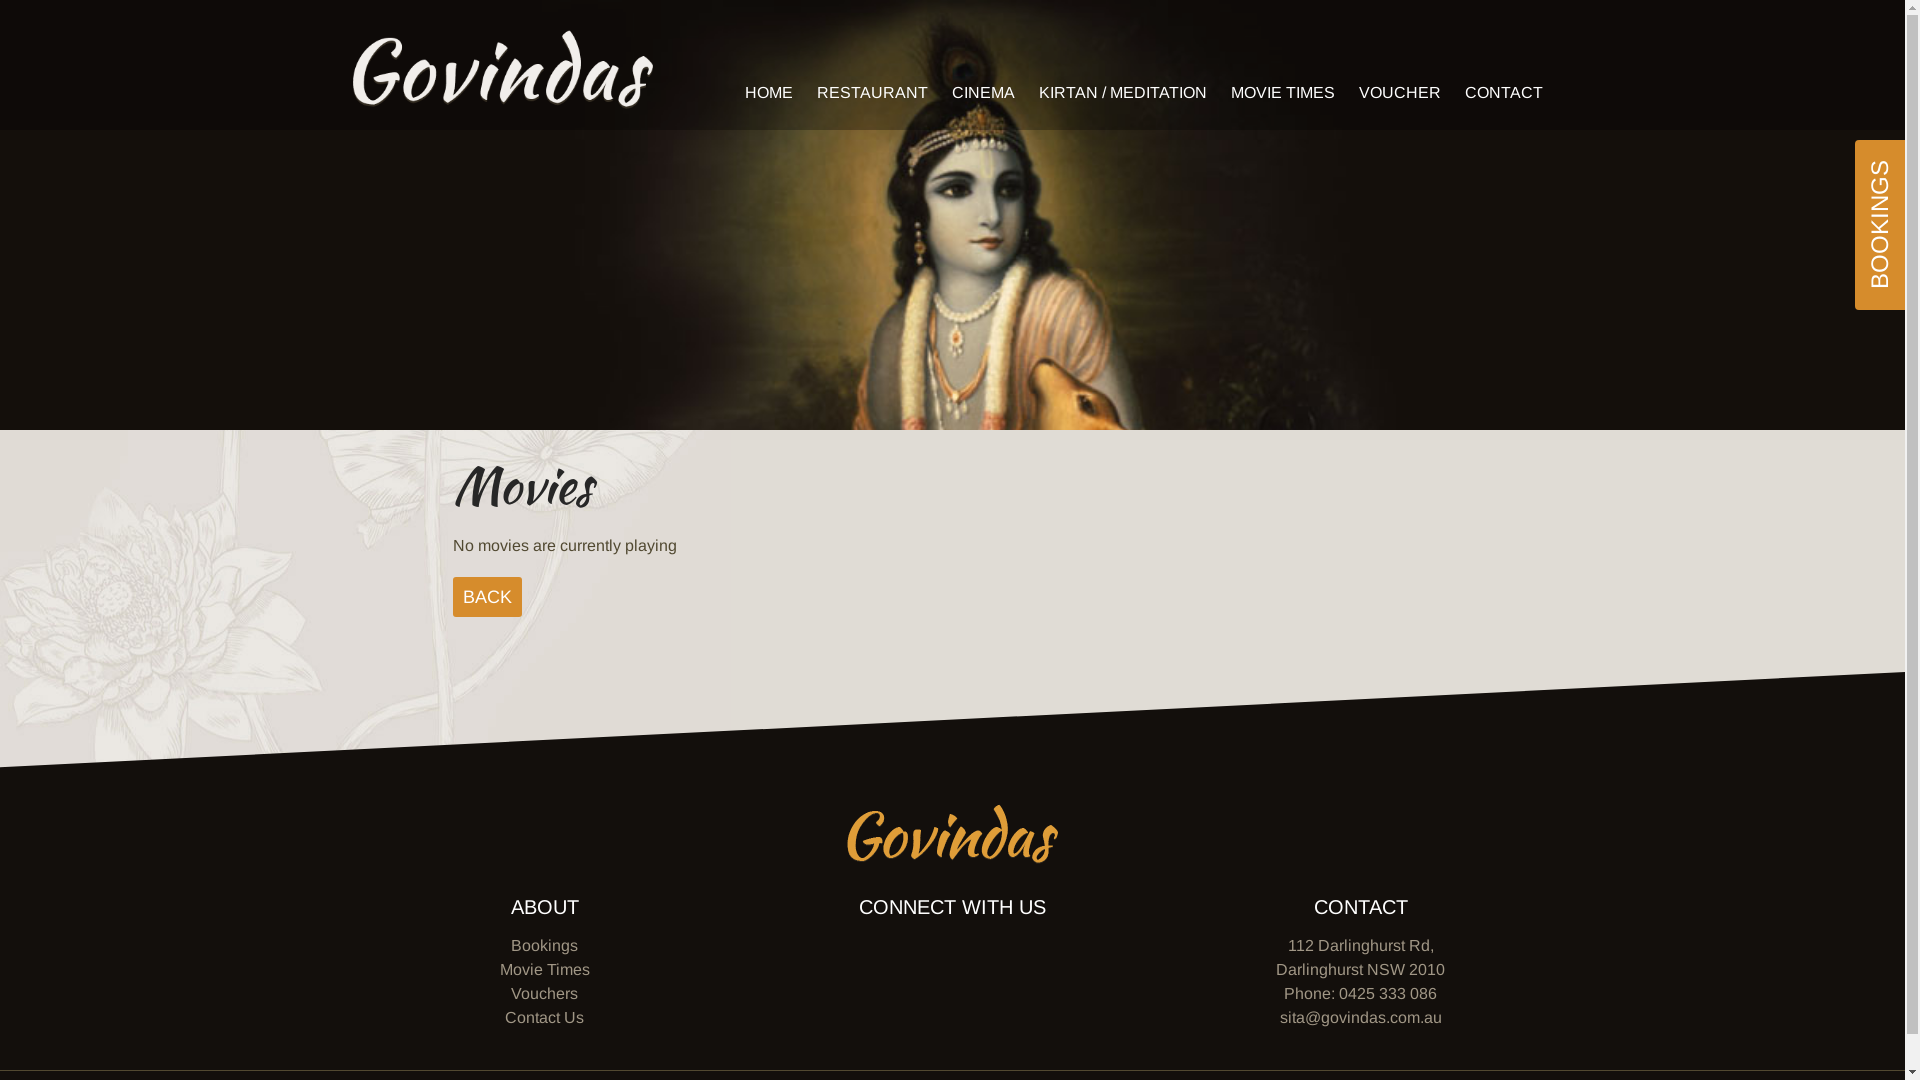 Image resolution: width=1920 pixels, height=1080 pixels. I want to click on Govinda's, so click(952, 834).